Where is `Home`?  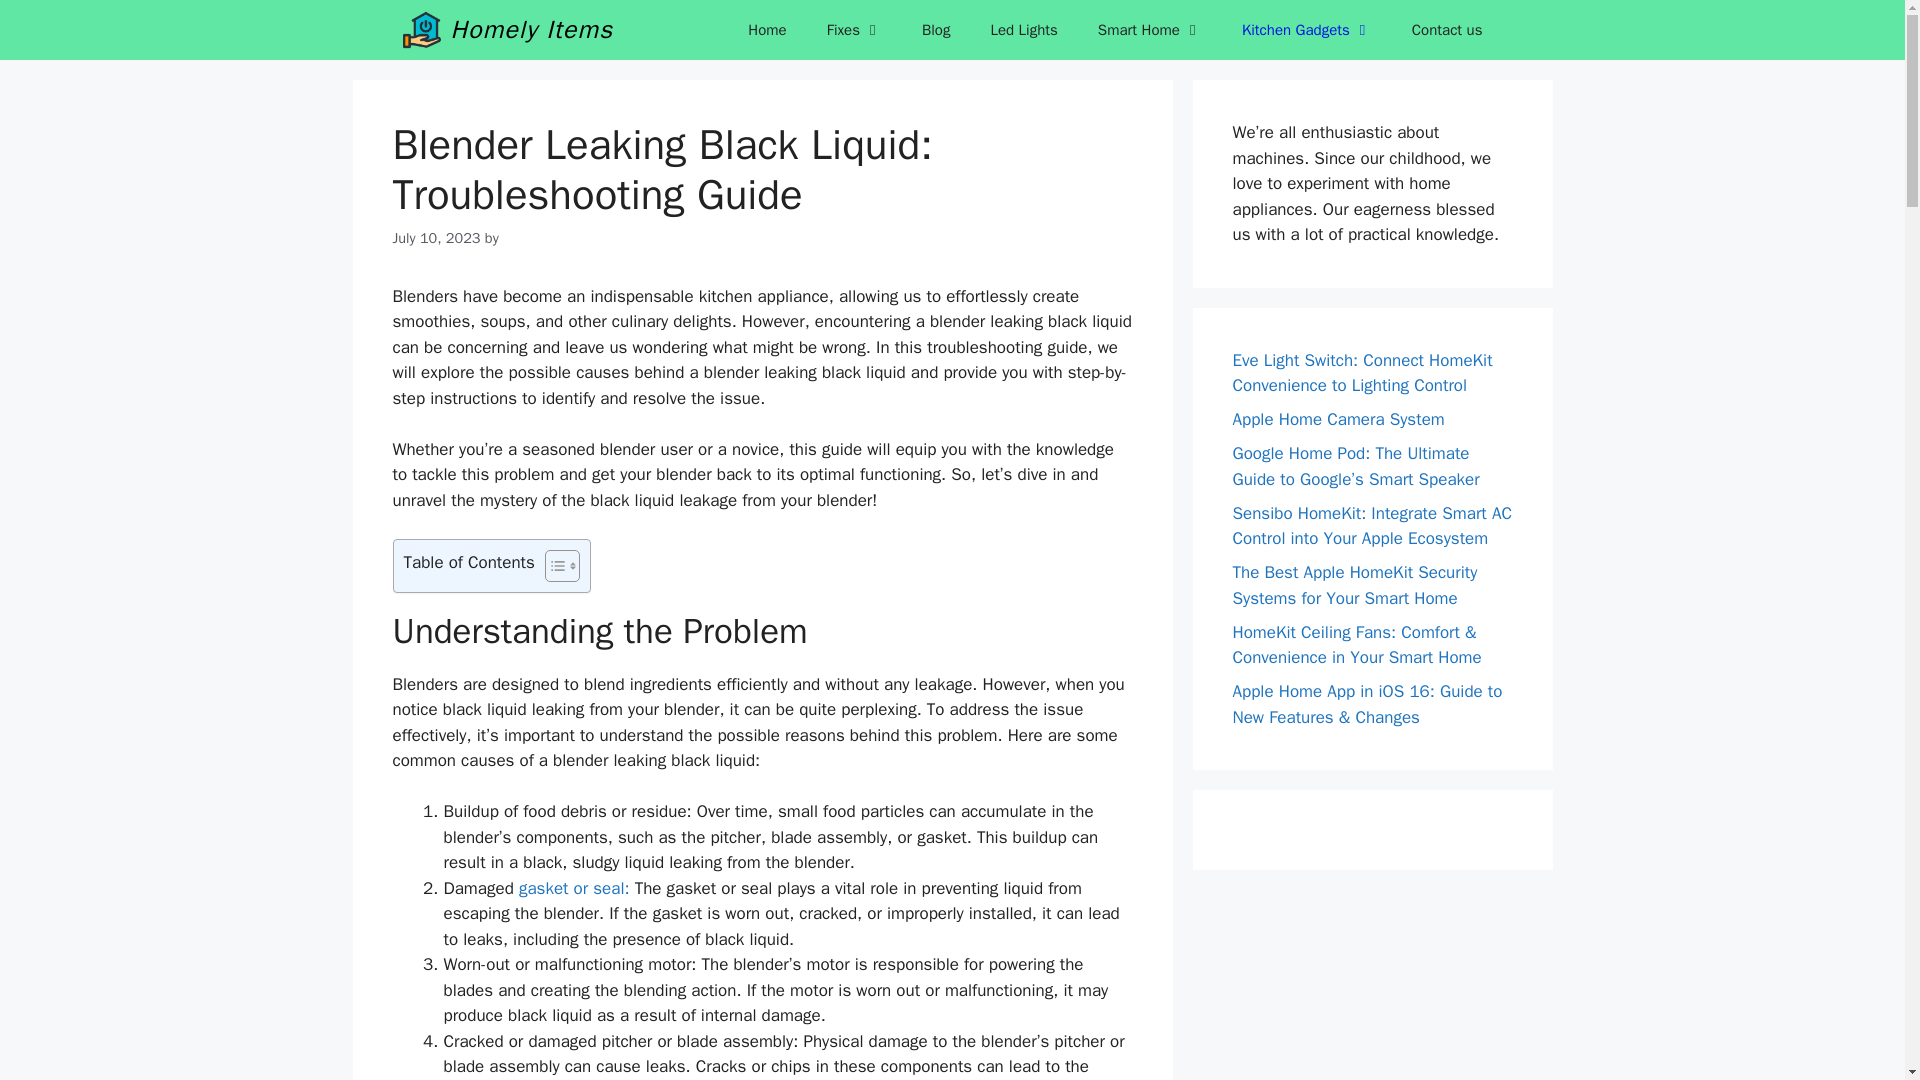 Home is located at coordinates (766, 30).